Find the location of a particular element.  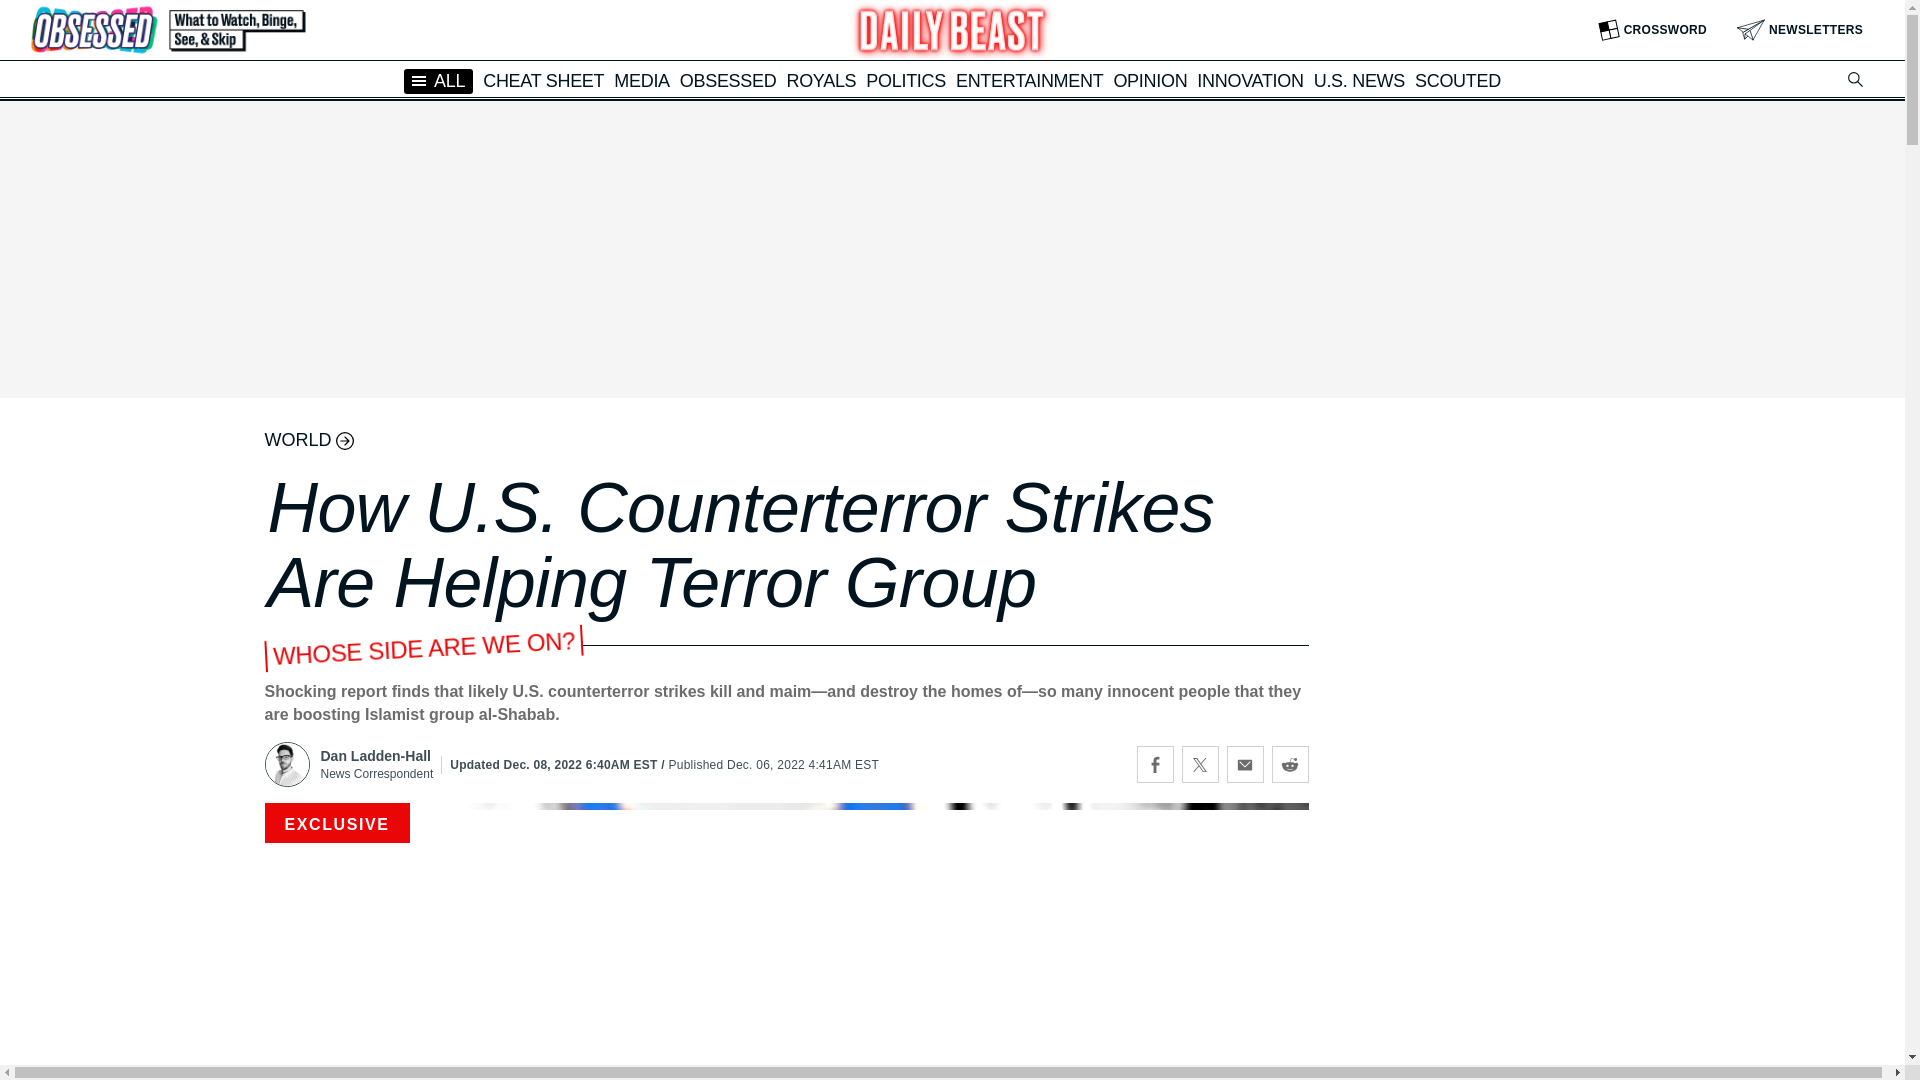

SCOUTED is located at coordinates (1458, 80).